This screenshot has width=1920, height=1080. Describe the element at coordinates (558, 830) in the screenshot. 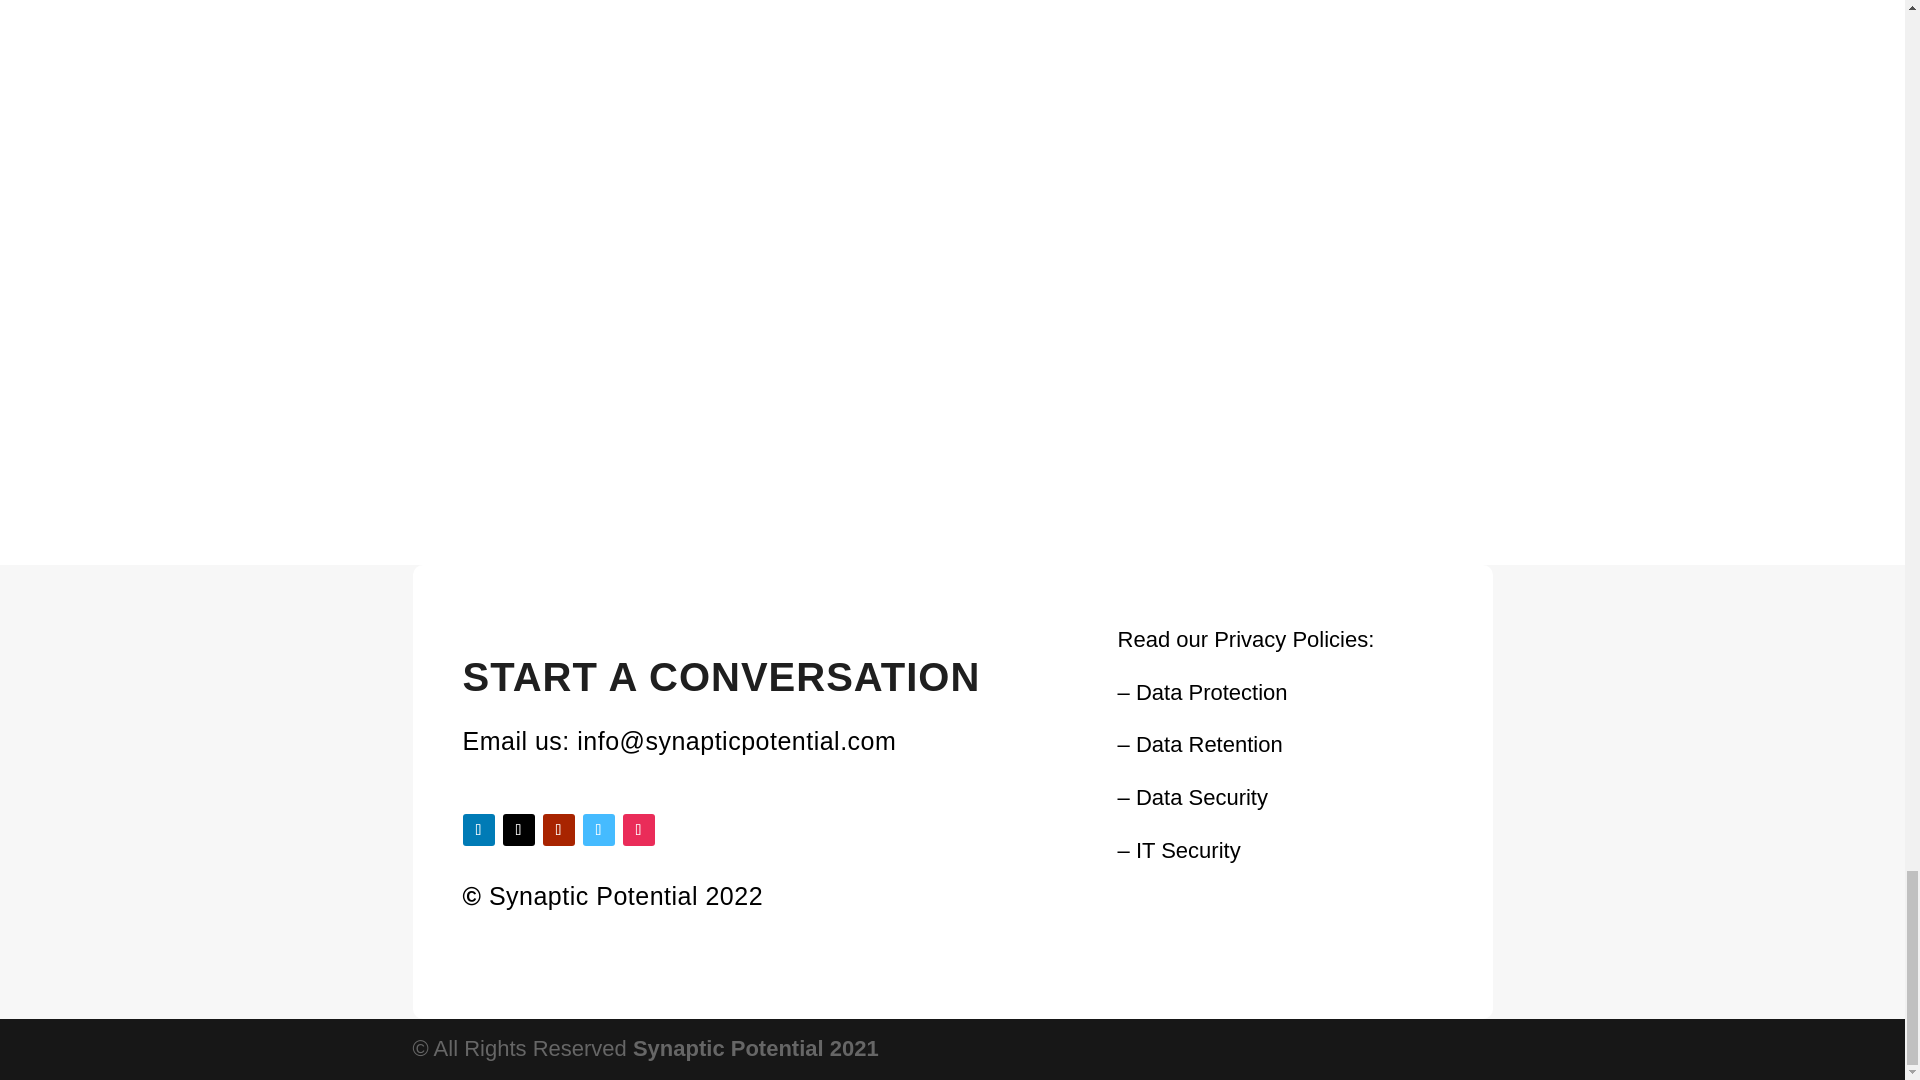

I see `Follow on Youtube` at that location.